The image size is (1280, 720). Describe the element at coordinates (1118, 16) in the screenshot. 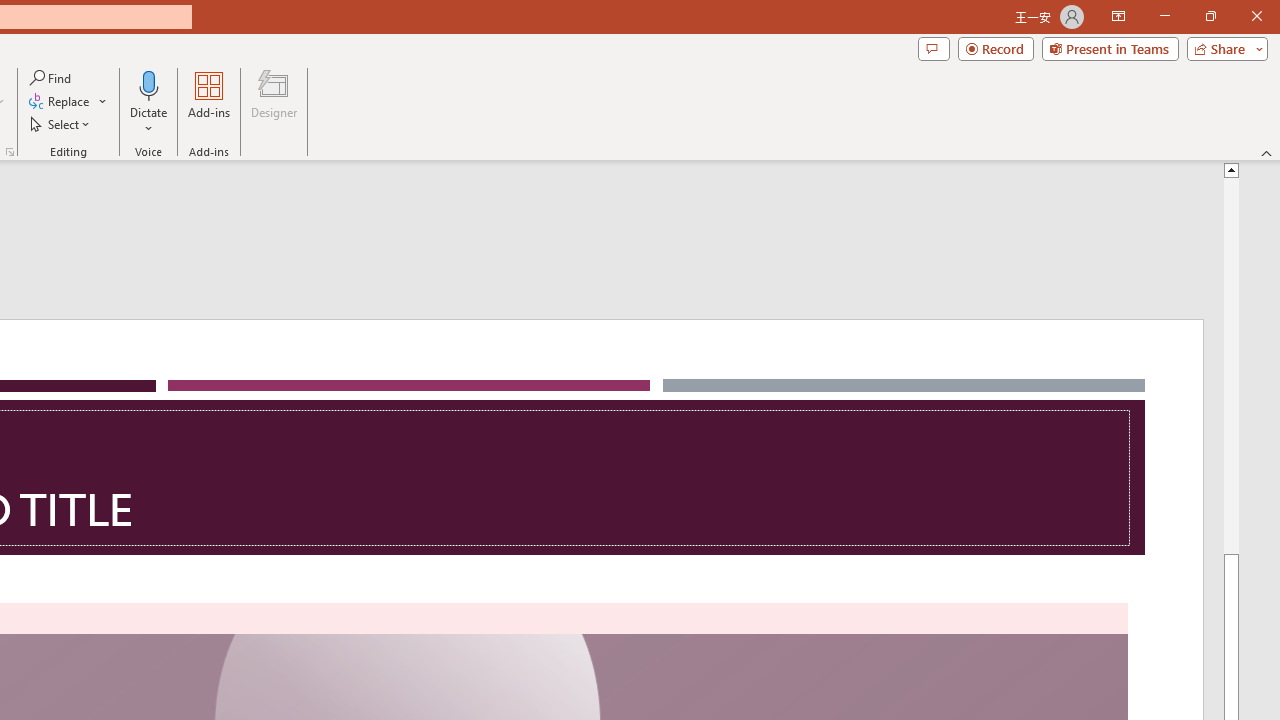

I see `Ribbon Display Options` at that location.